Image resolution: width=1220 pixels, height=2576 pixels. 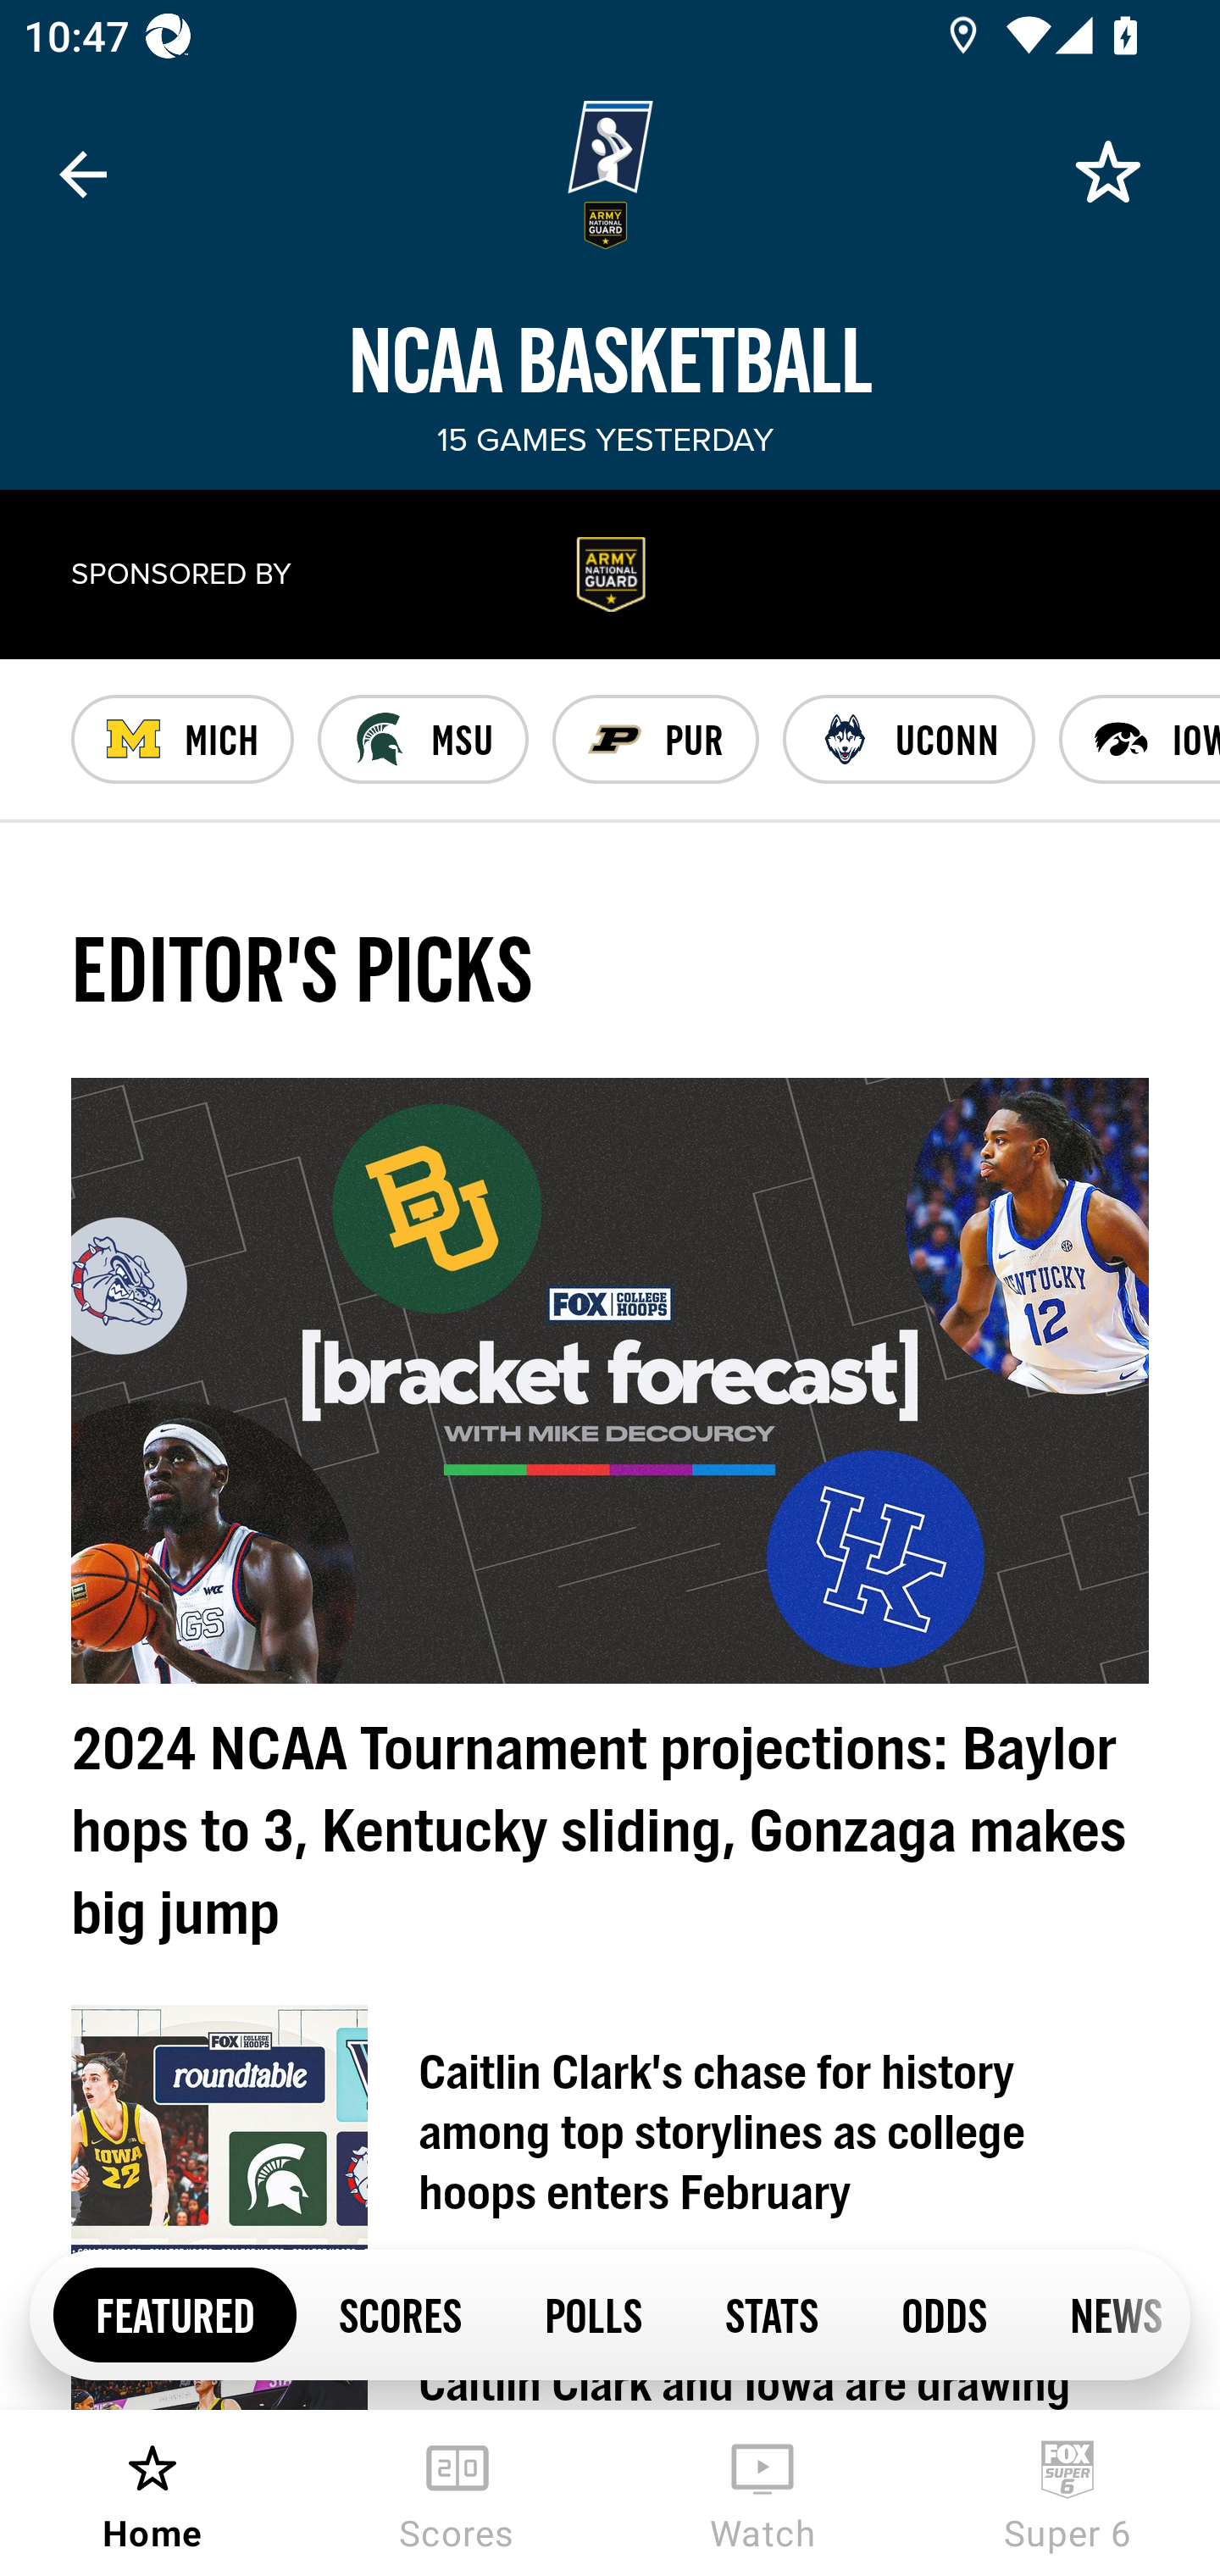 What do you see at coordinates (182, 739) in the screenshot?
I see `MICH` at bounding box center [182, 739].